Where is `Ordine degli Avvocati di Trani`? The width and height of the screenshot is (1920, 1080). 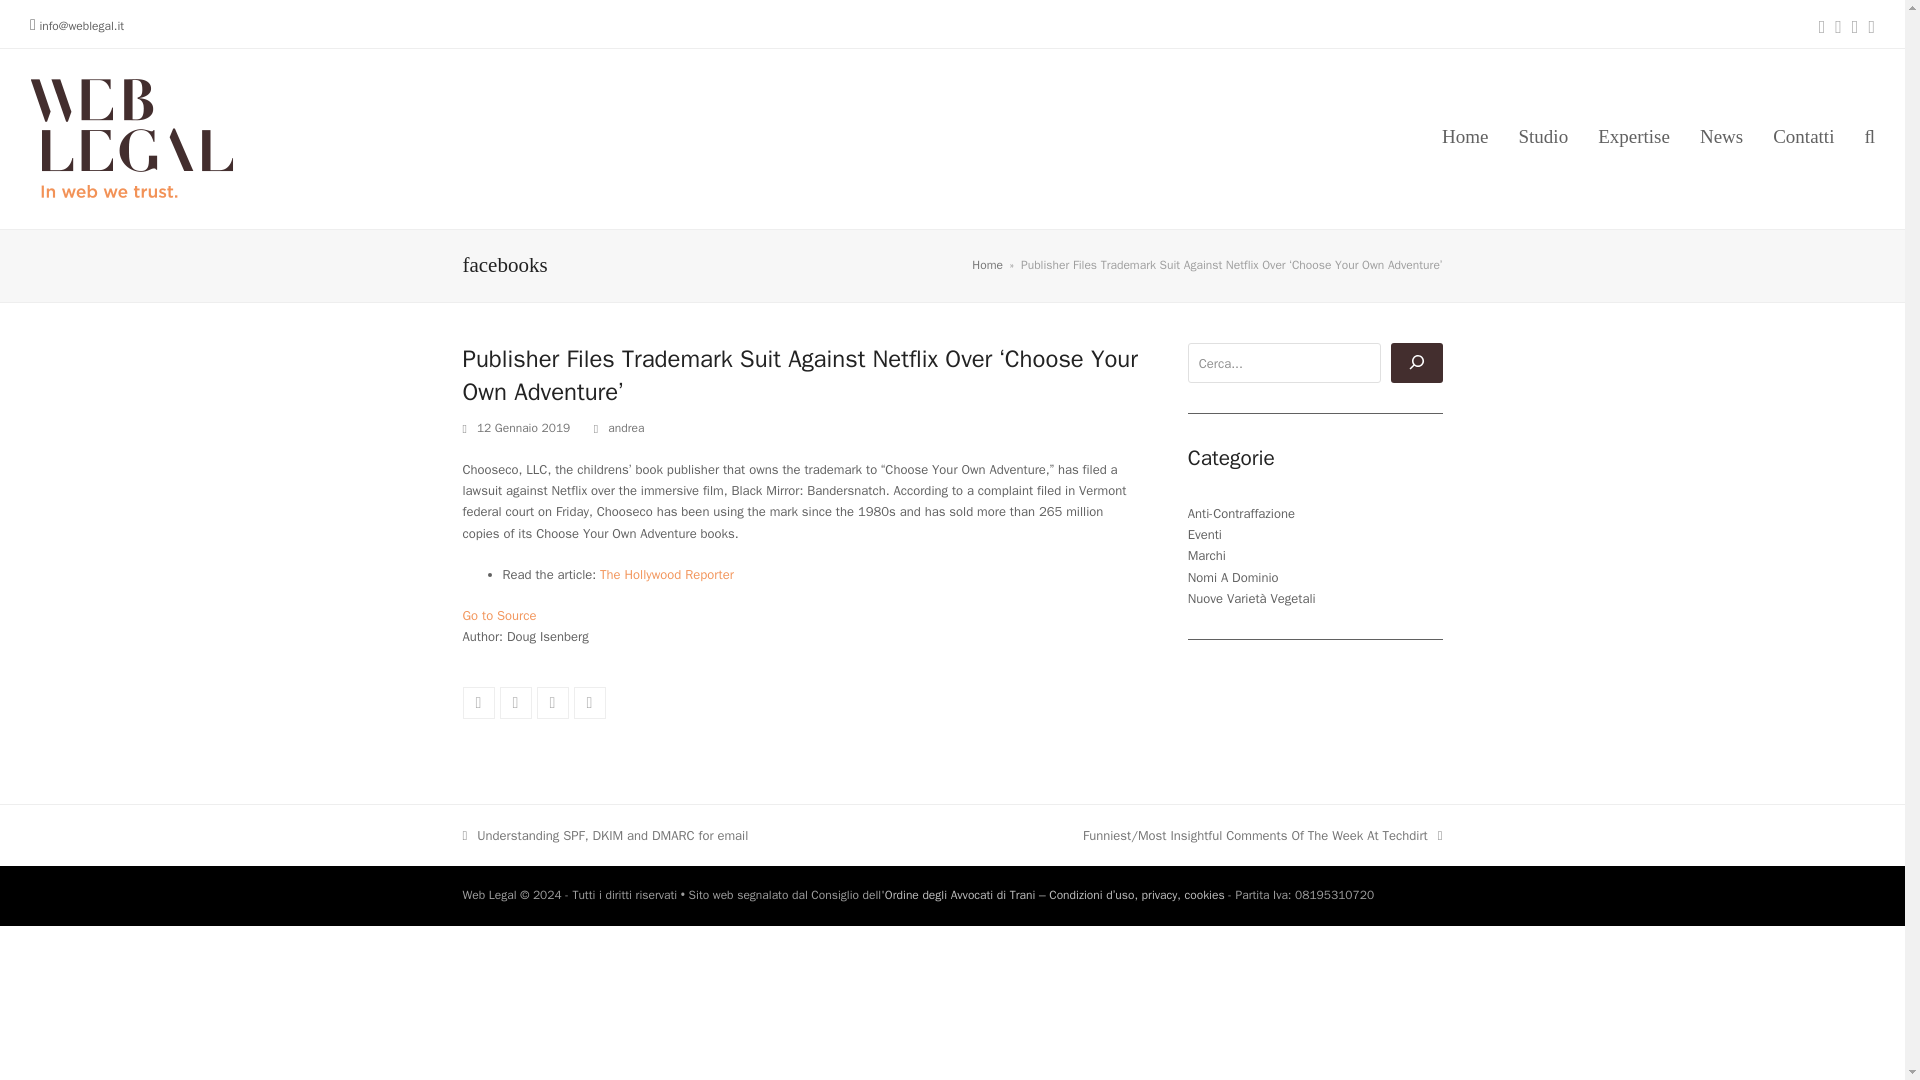 Ordine degli Avvocati di Trani is located at coordinates (960, 894).